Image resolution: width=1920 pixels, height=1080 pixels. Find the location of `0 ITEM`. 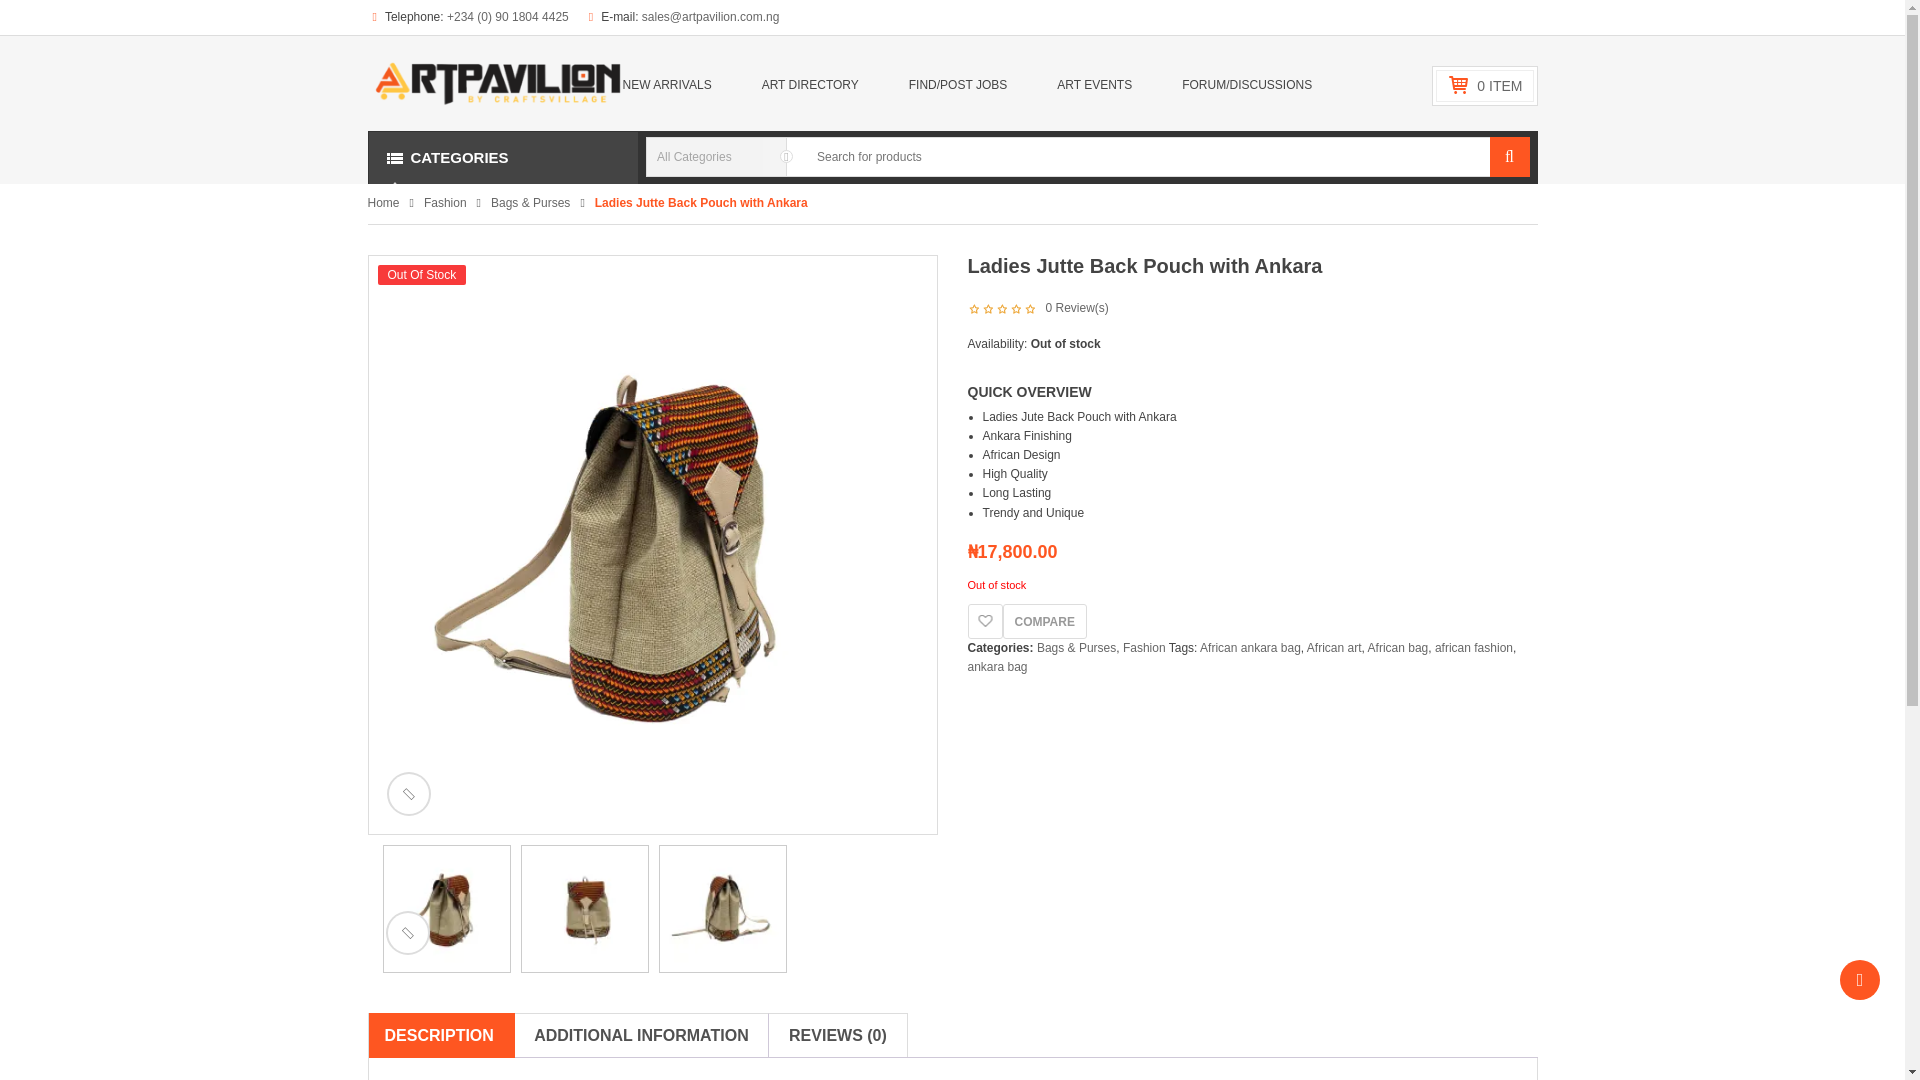

0 ITEM is located at coordinates (1499, 85).